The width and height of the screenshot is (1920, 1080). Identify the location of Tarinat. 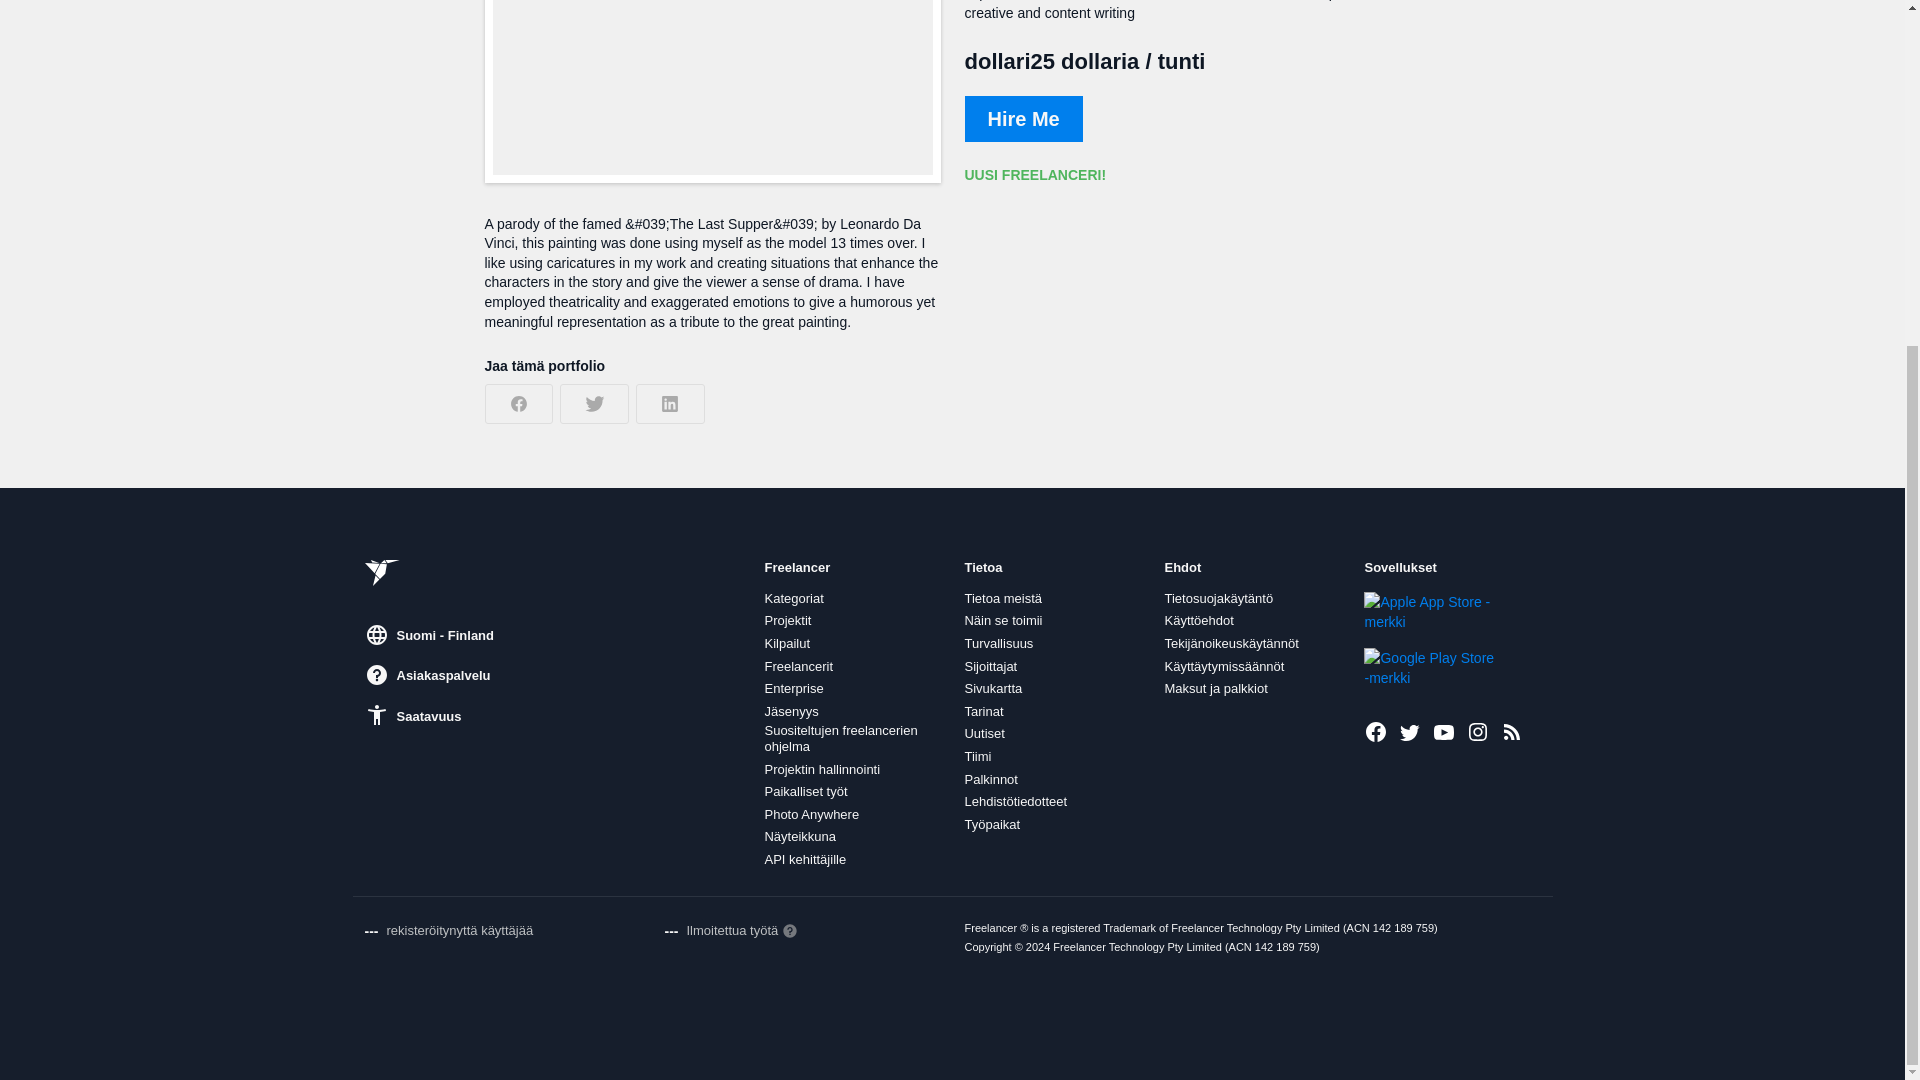
(982, 712).